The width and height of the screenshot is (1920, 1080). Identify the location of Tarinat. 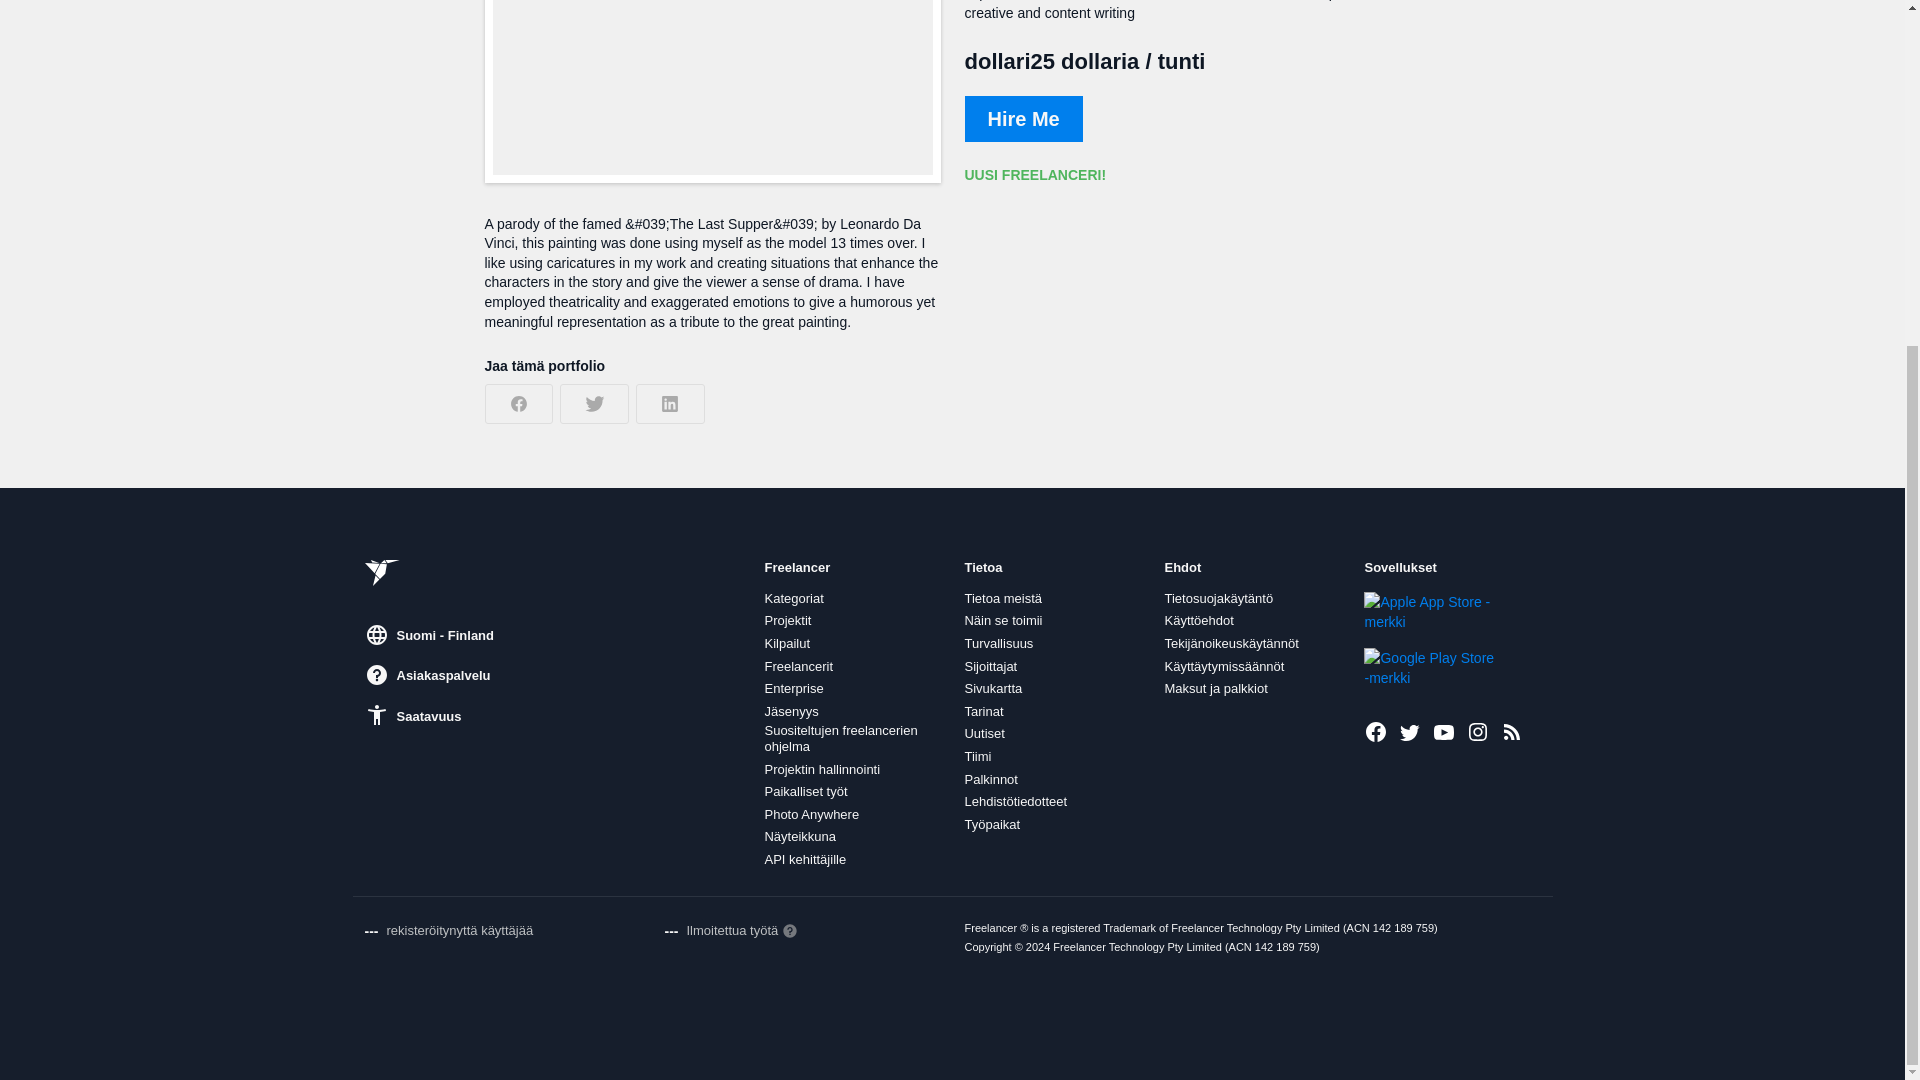
(982, 712).